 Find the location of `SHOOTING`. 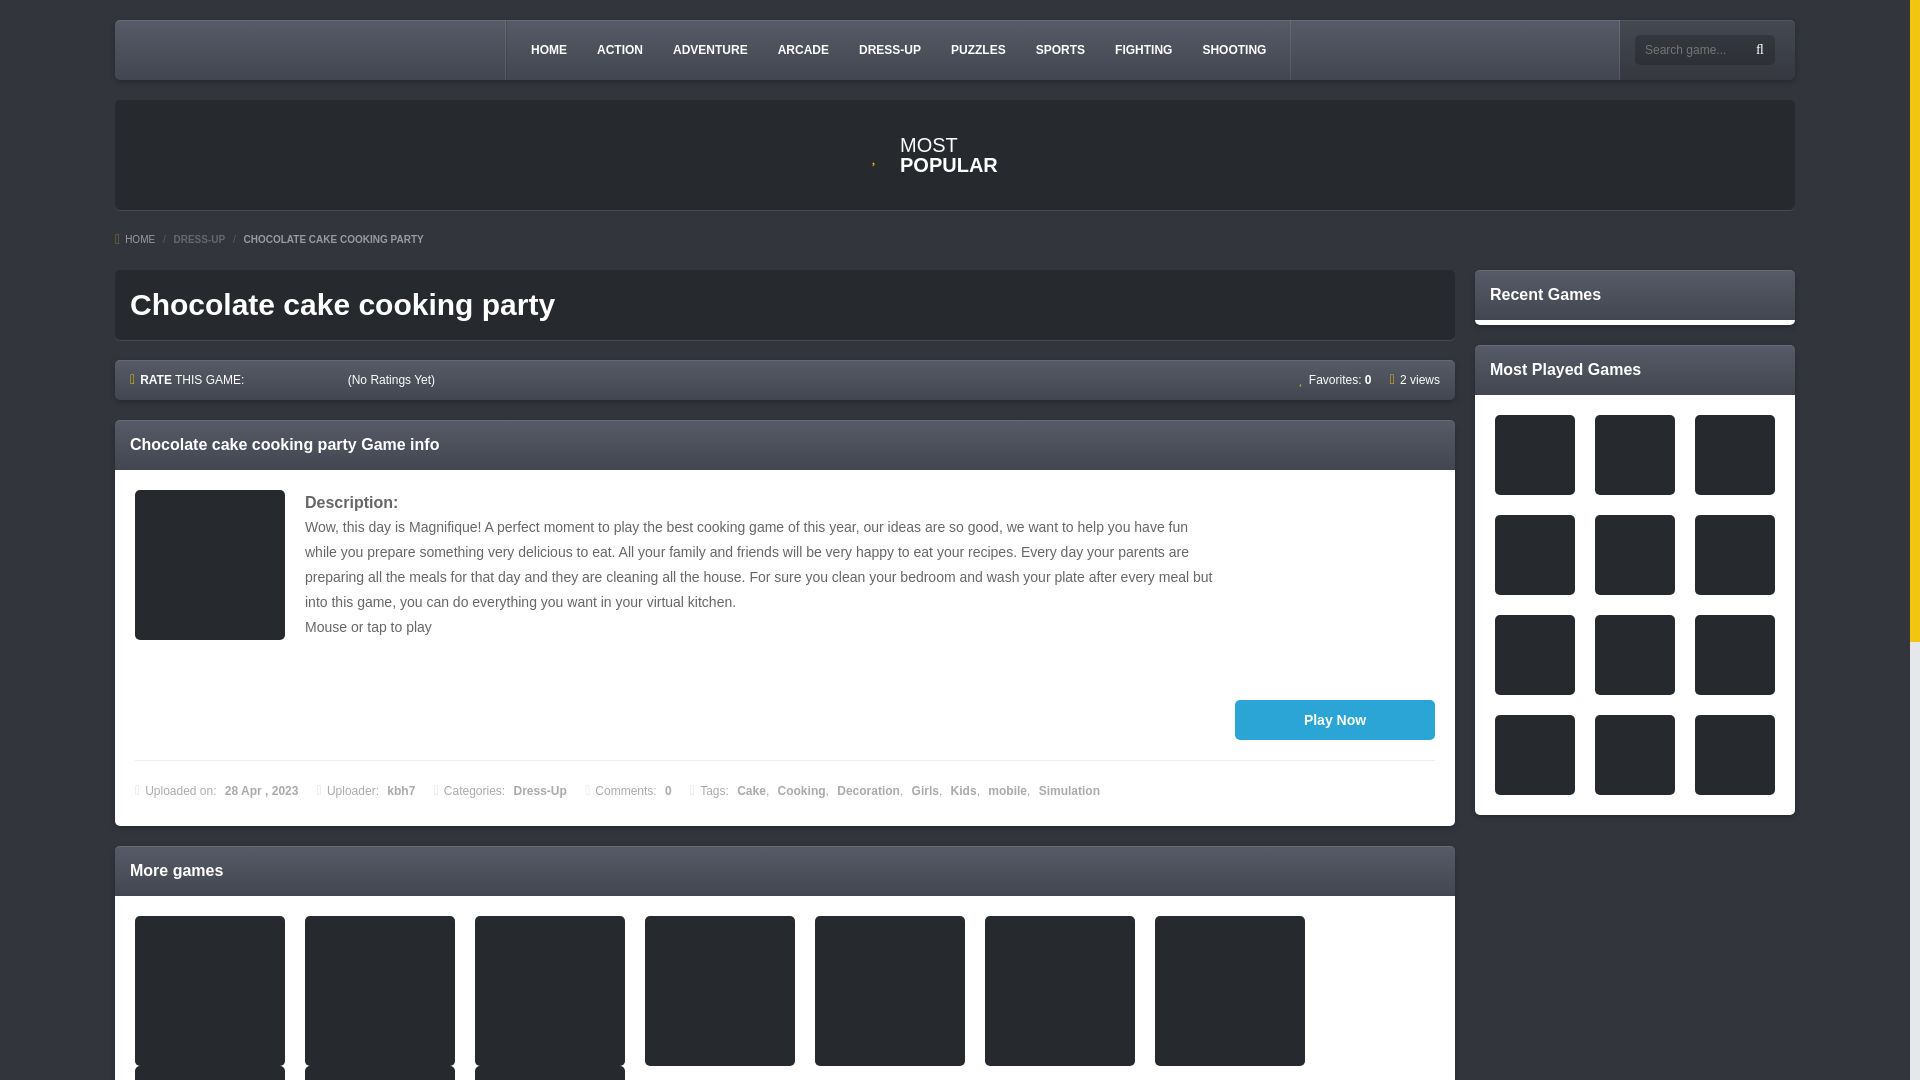

SHOOTING is located at coordinates (1234, 49).